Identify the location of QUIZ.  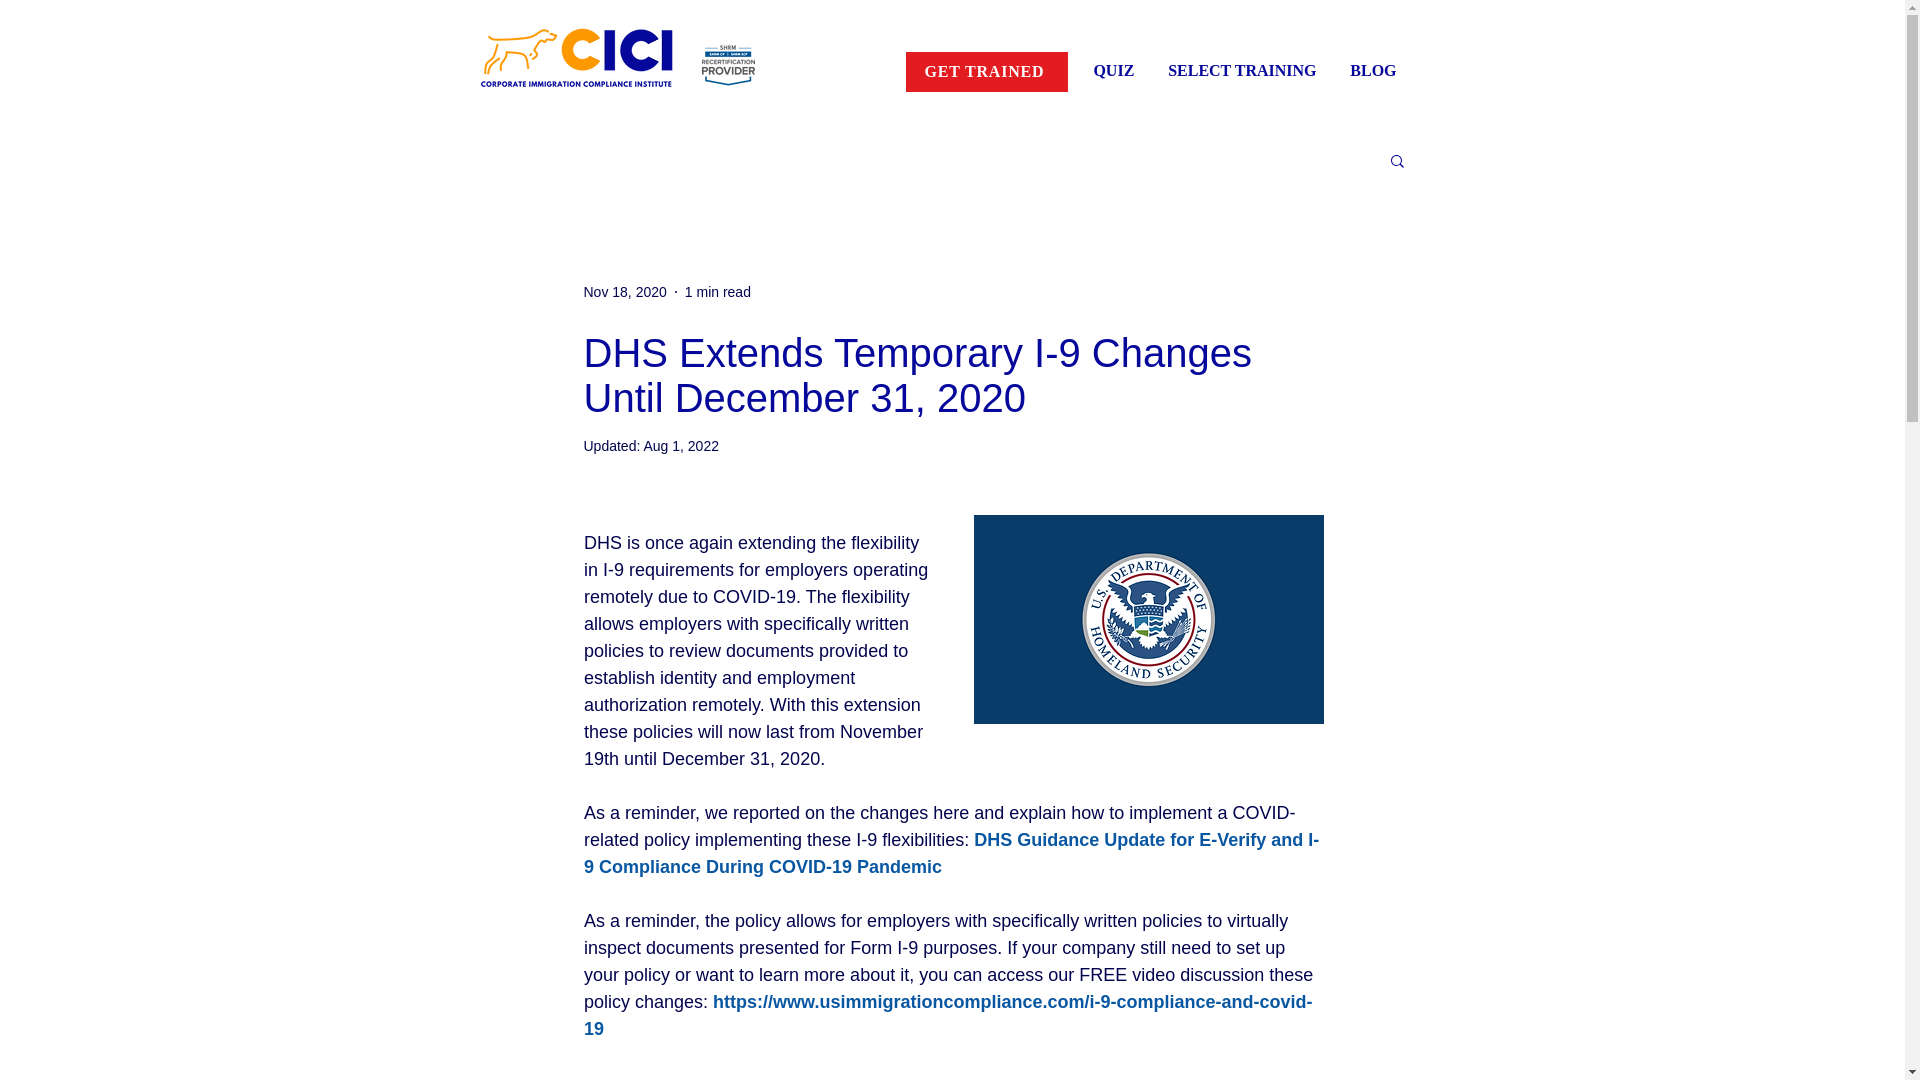
(1112, 70).